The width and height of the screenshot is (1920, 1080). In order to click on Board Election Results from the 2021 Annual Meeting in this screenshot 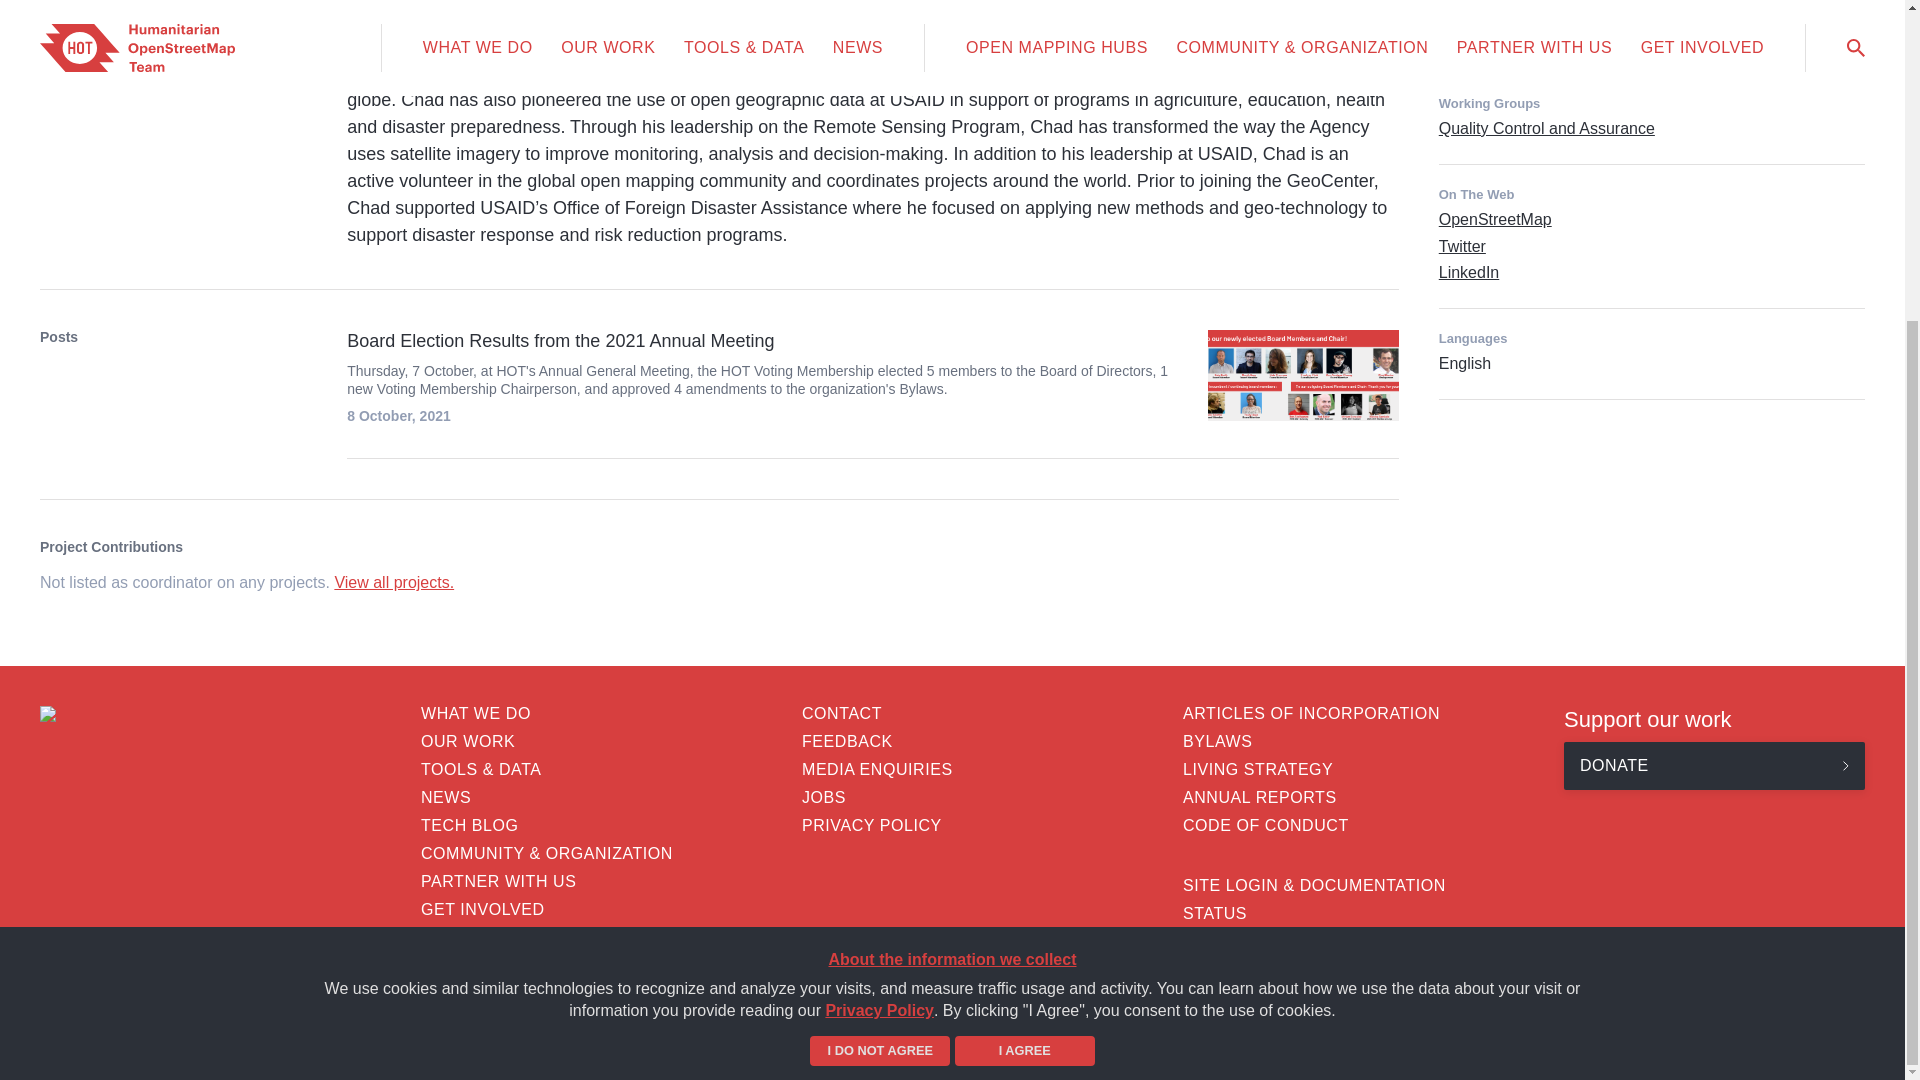, I will do `click(764, 342)`.